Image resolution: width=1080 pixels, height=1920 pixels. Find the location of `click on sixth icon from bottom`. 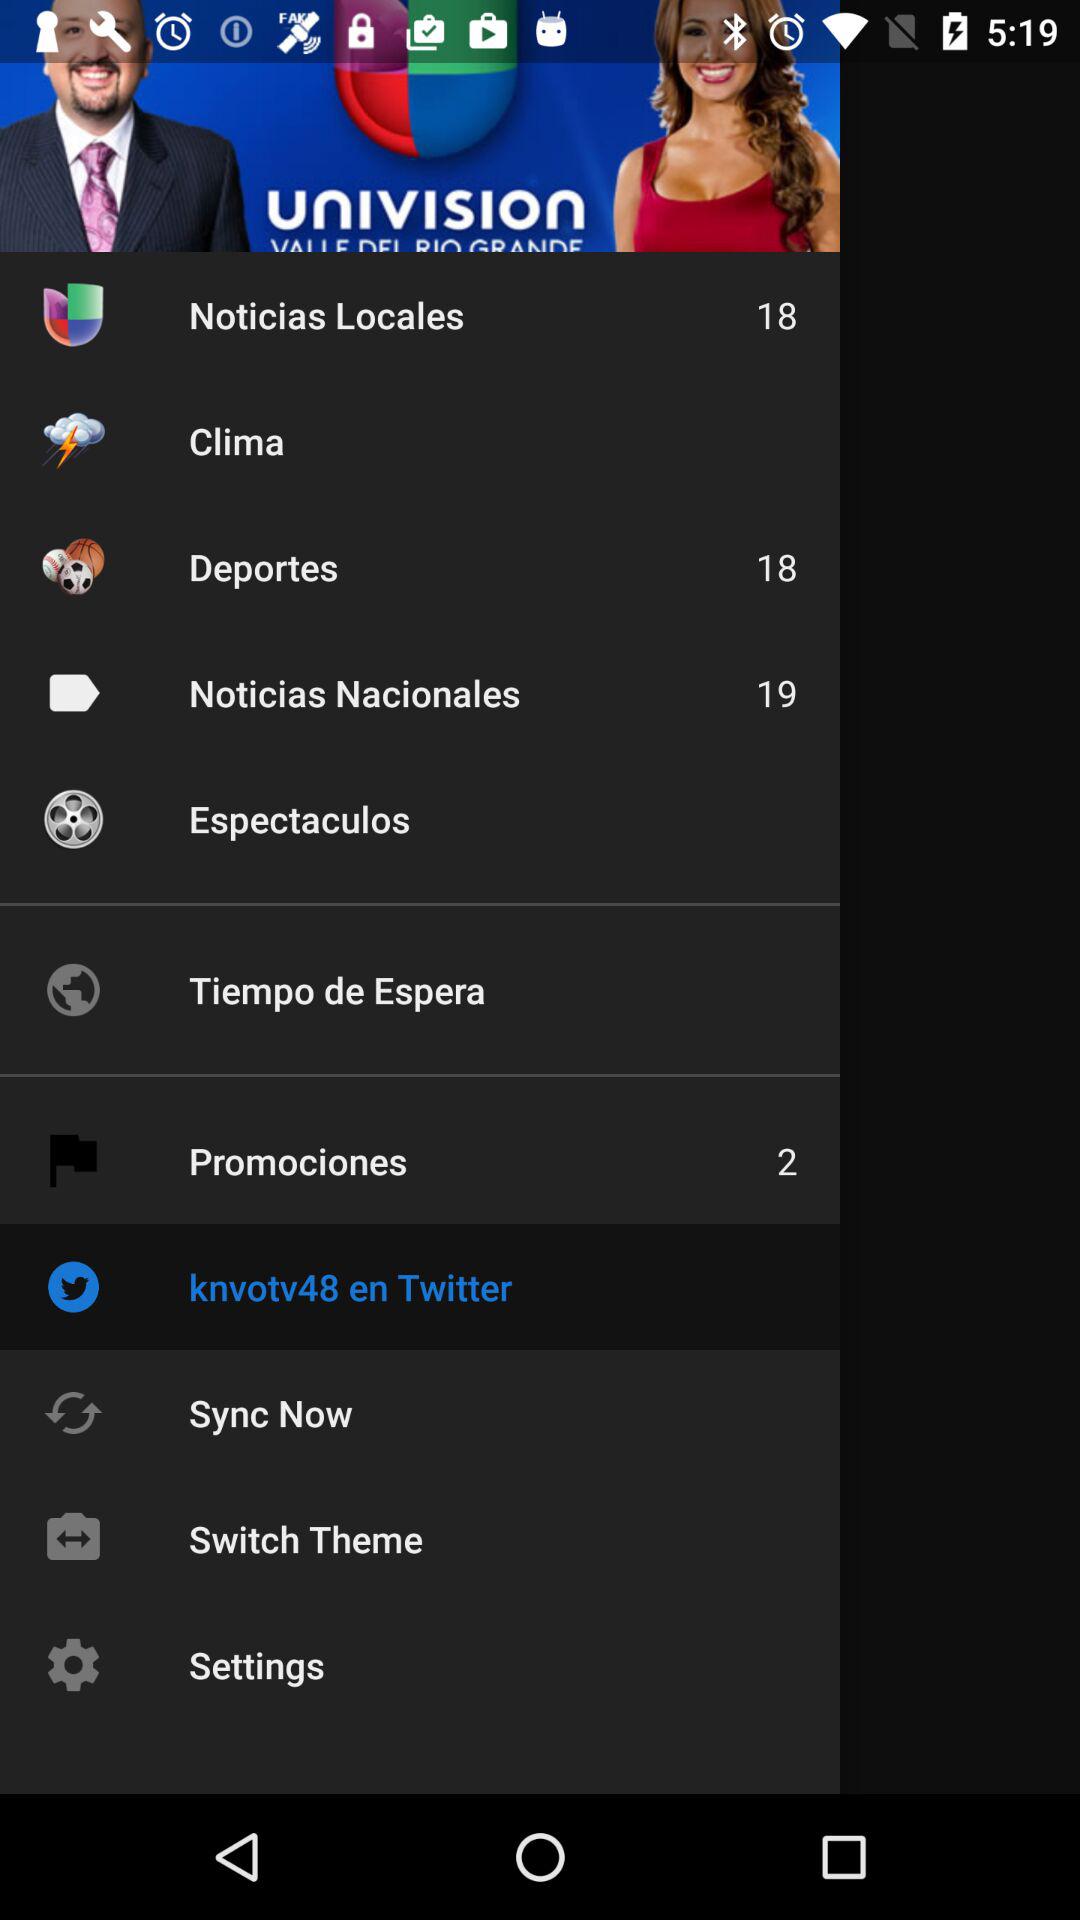

click on sixth icon from bottom is located at coordinates (73, 990).